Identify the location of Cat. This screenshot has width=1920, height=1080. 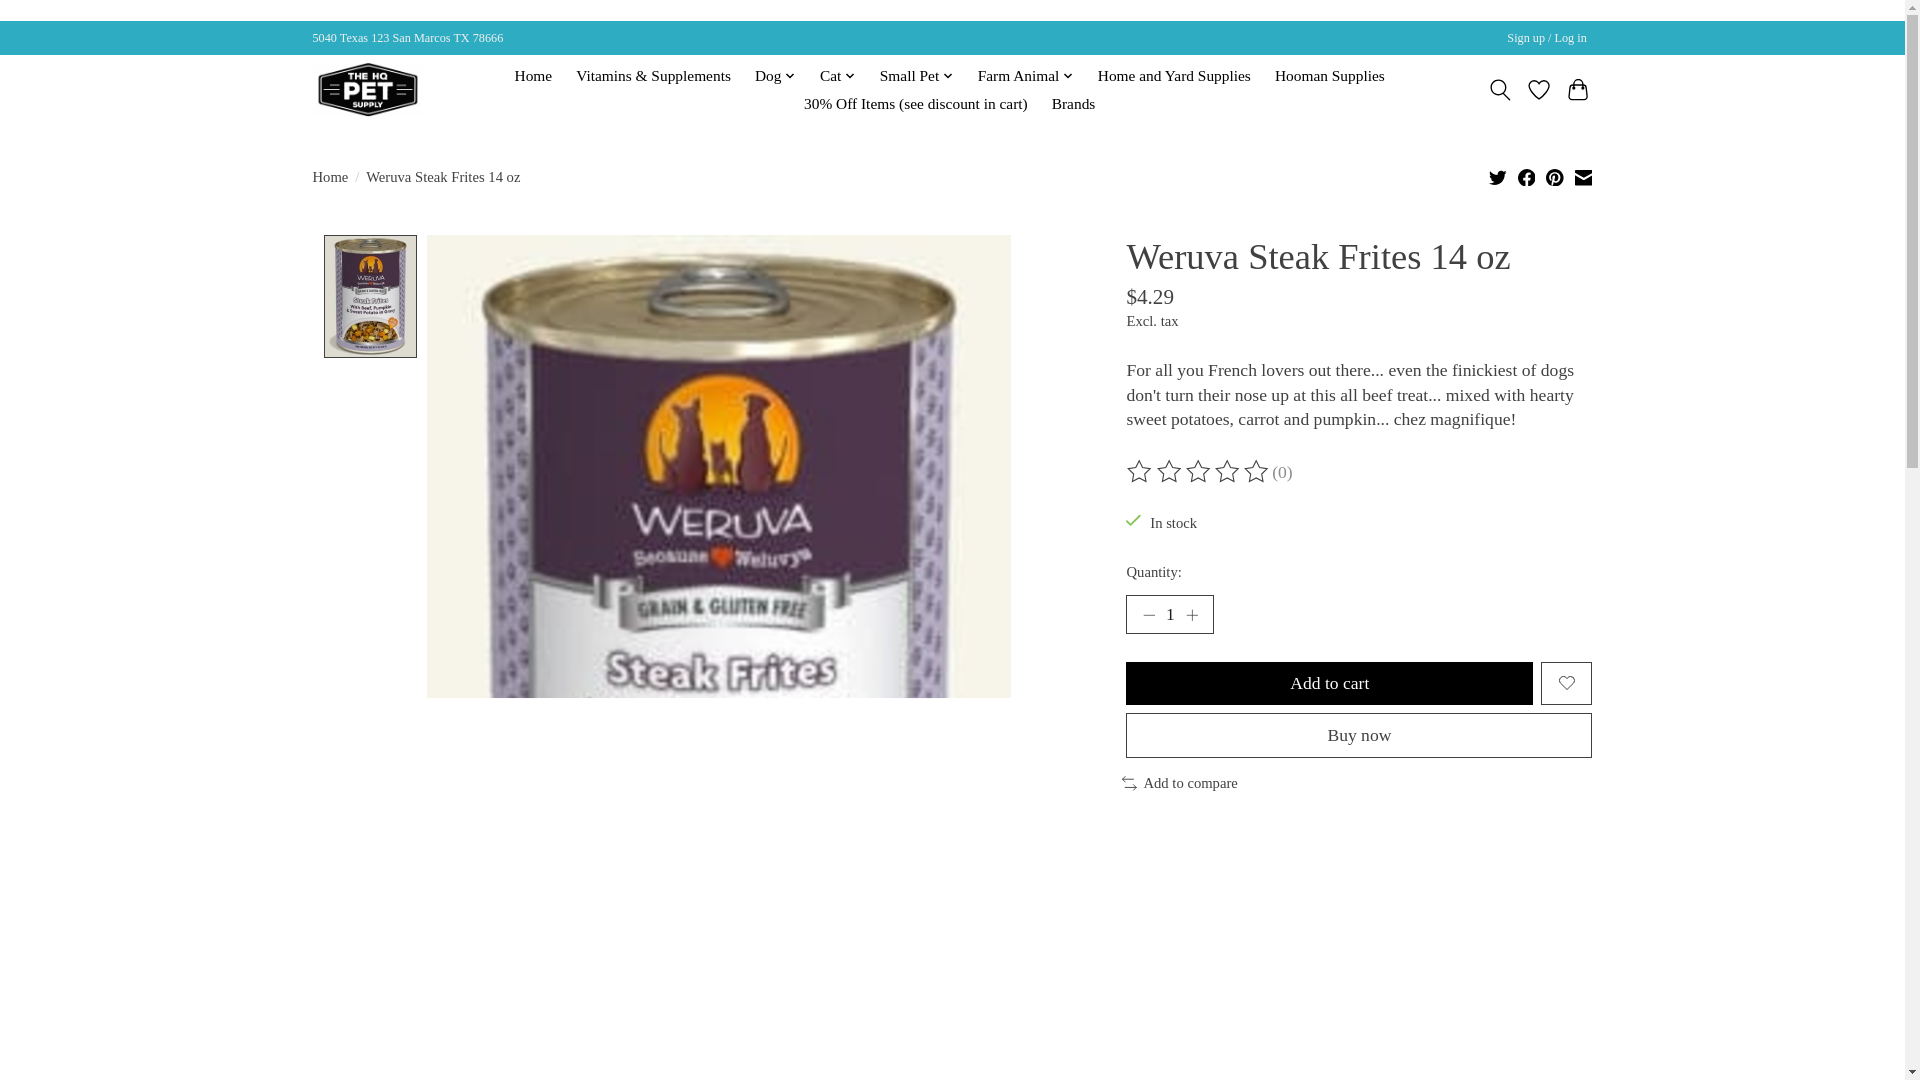
(837, 75).